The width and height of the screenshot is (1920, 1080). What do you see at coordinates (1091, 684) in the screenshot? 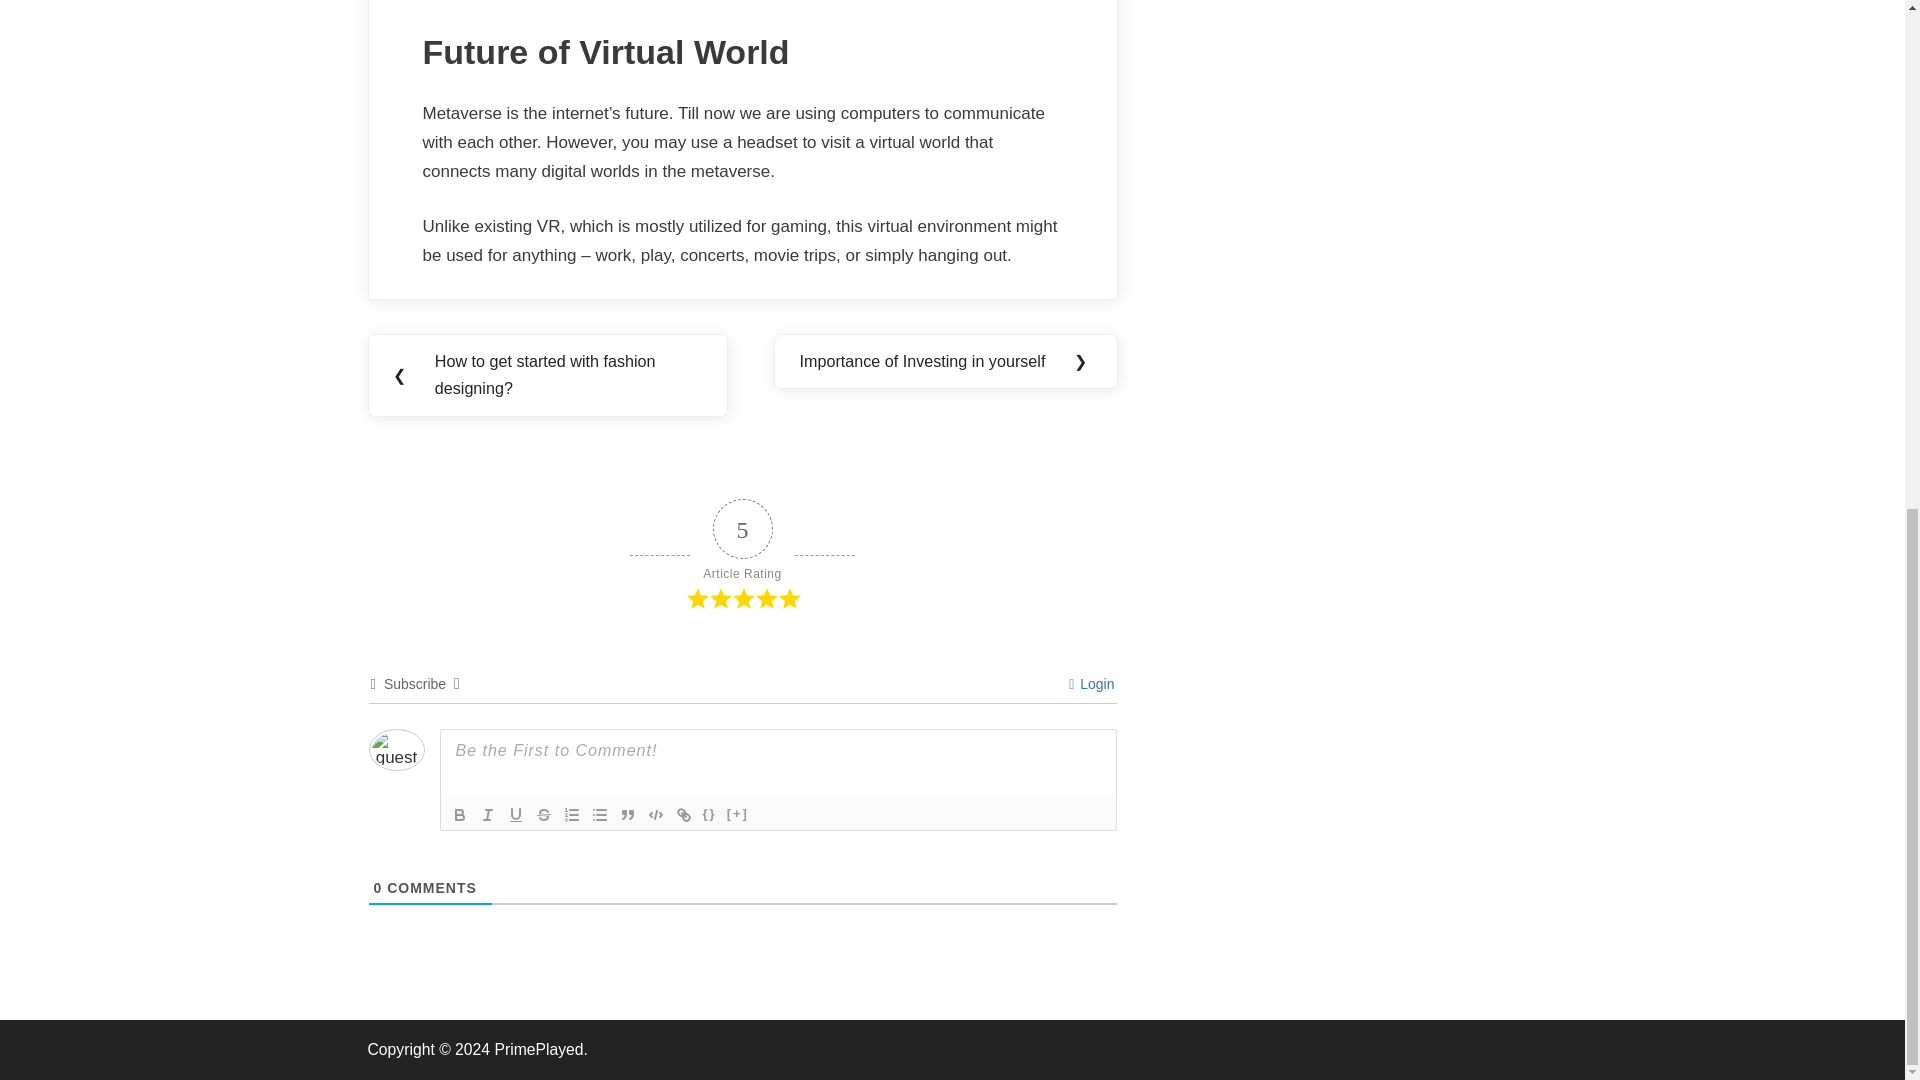
I see `Login` at bounding box center [1091, 684].